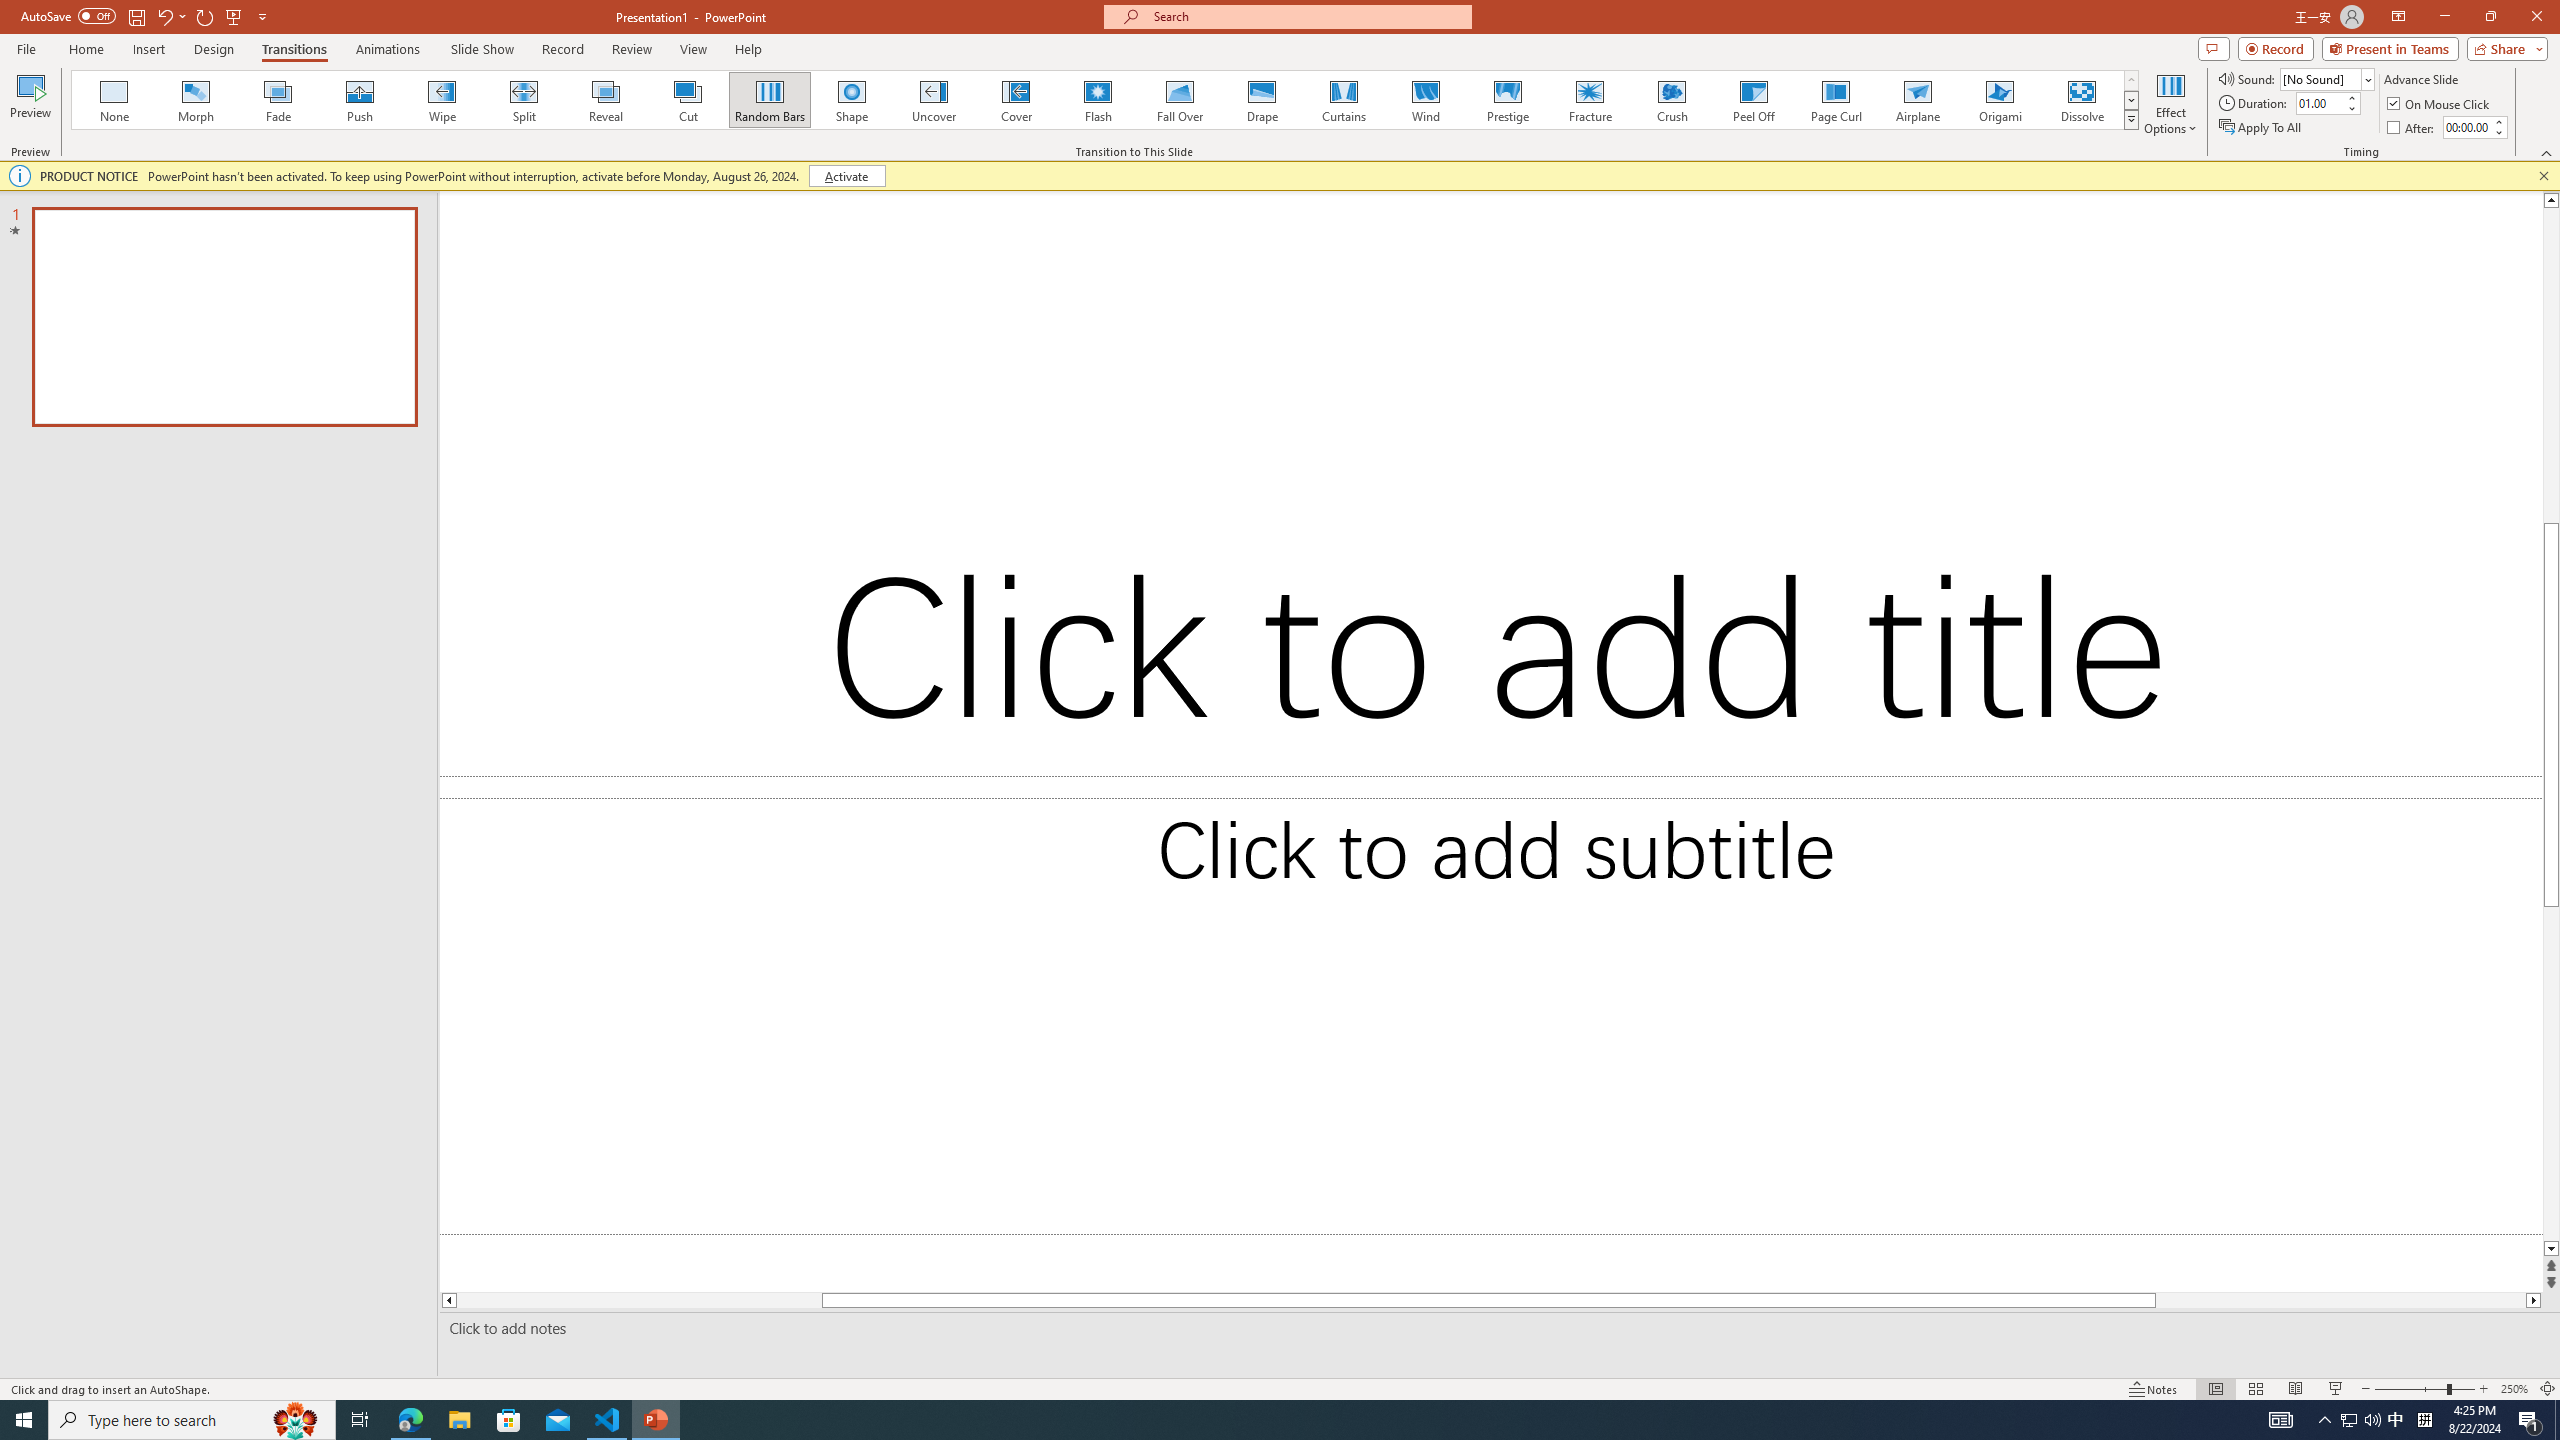 The width and height of the screenshot is (2560, 1440). What do you see at coordinates (360, 100) in the screenshot?
I see `Push` at bounding box center [360, 100].